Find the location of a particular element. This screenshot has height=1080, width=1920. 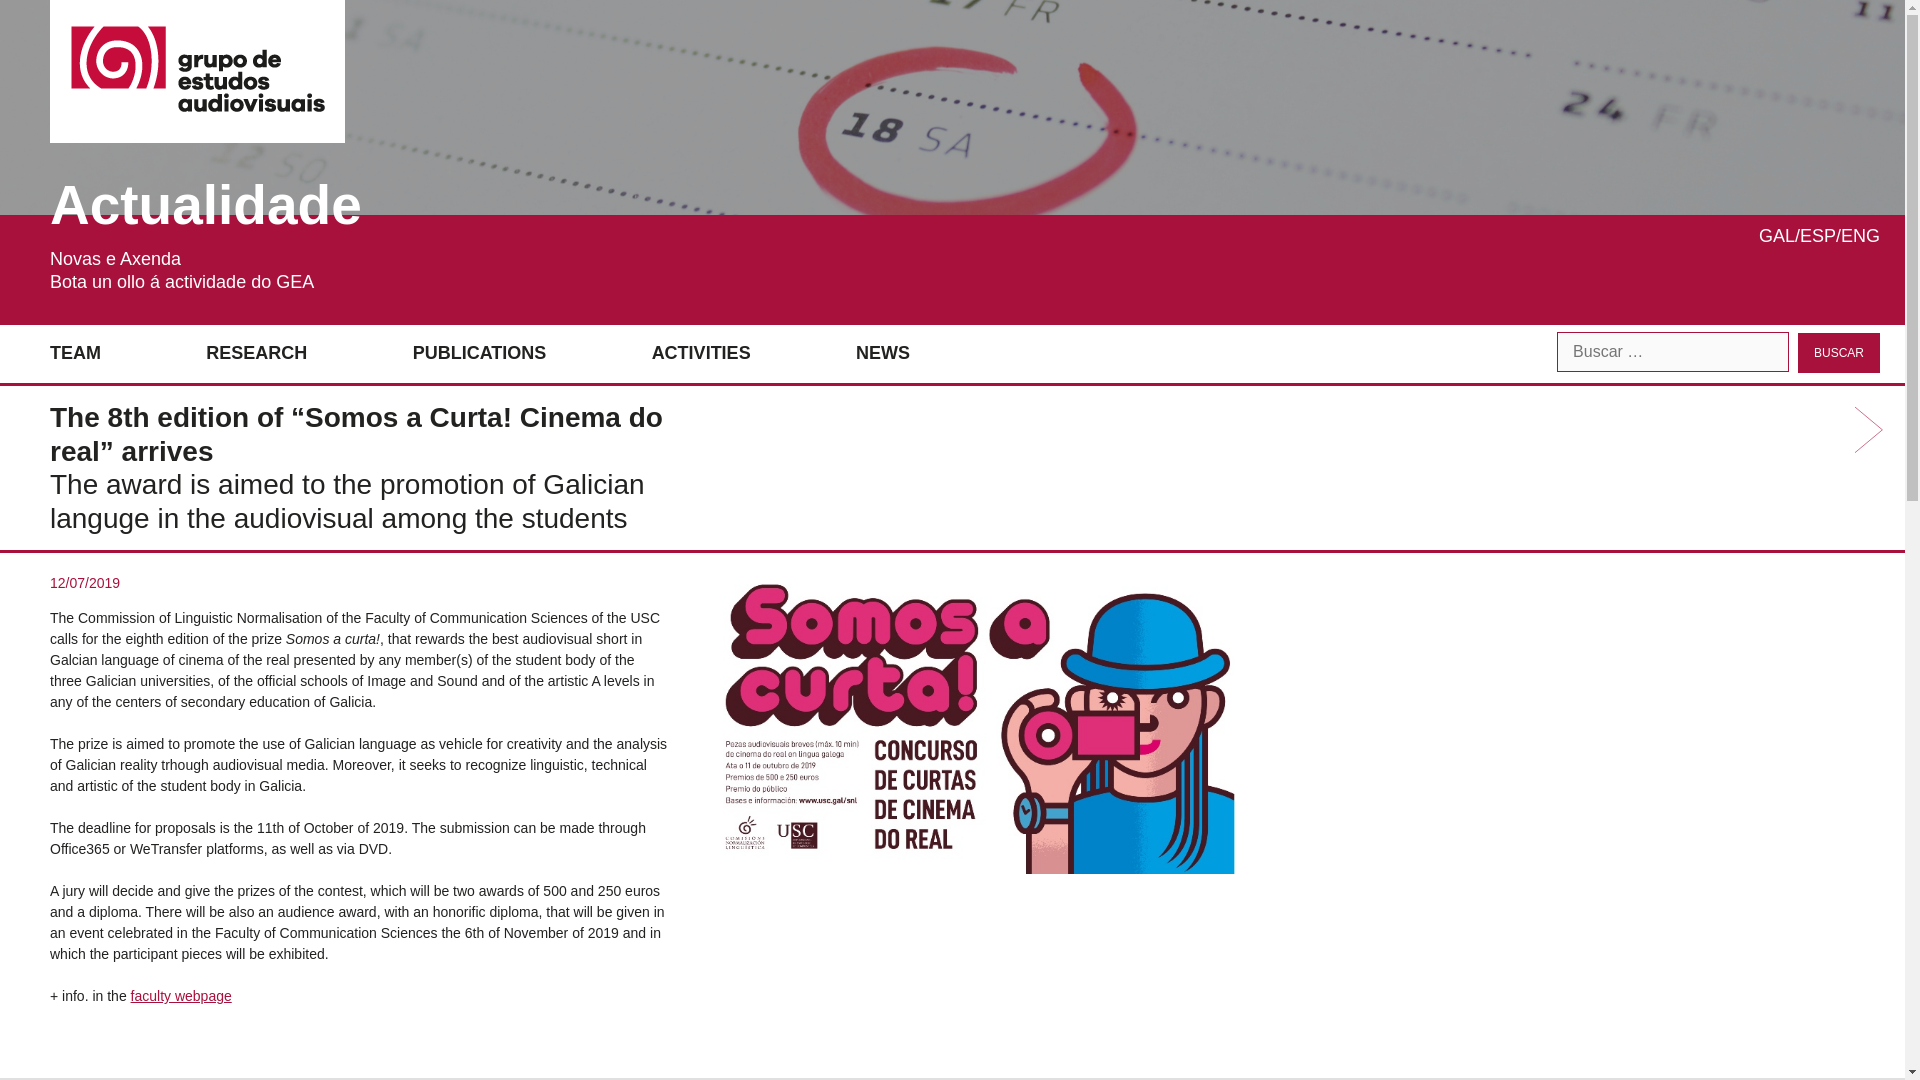

TEAM is located at coordinates (75, 354).